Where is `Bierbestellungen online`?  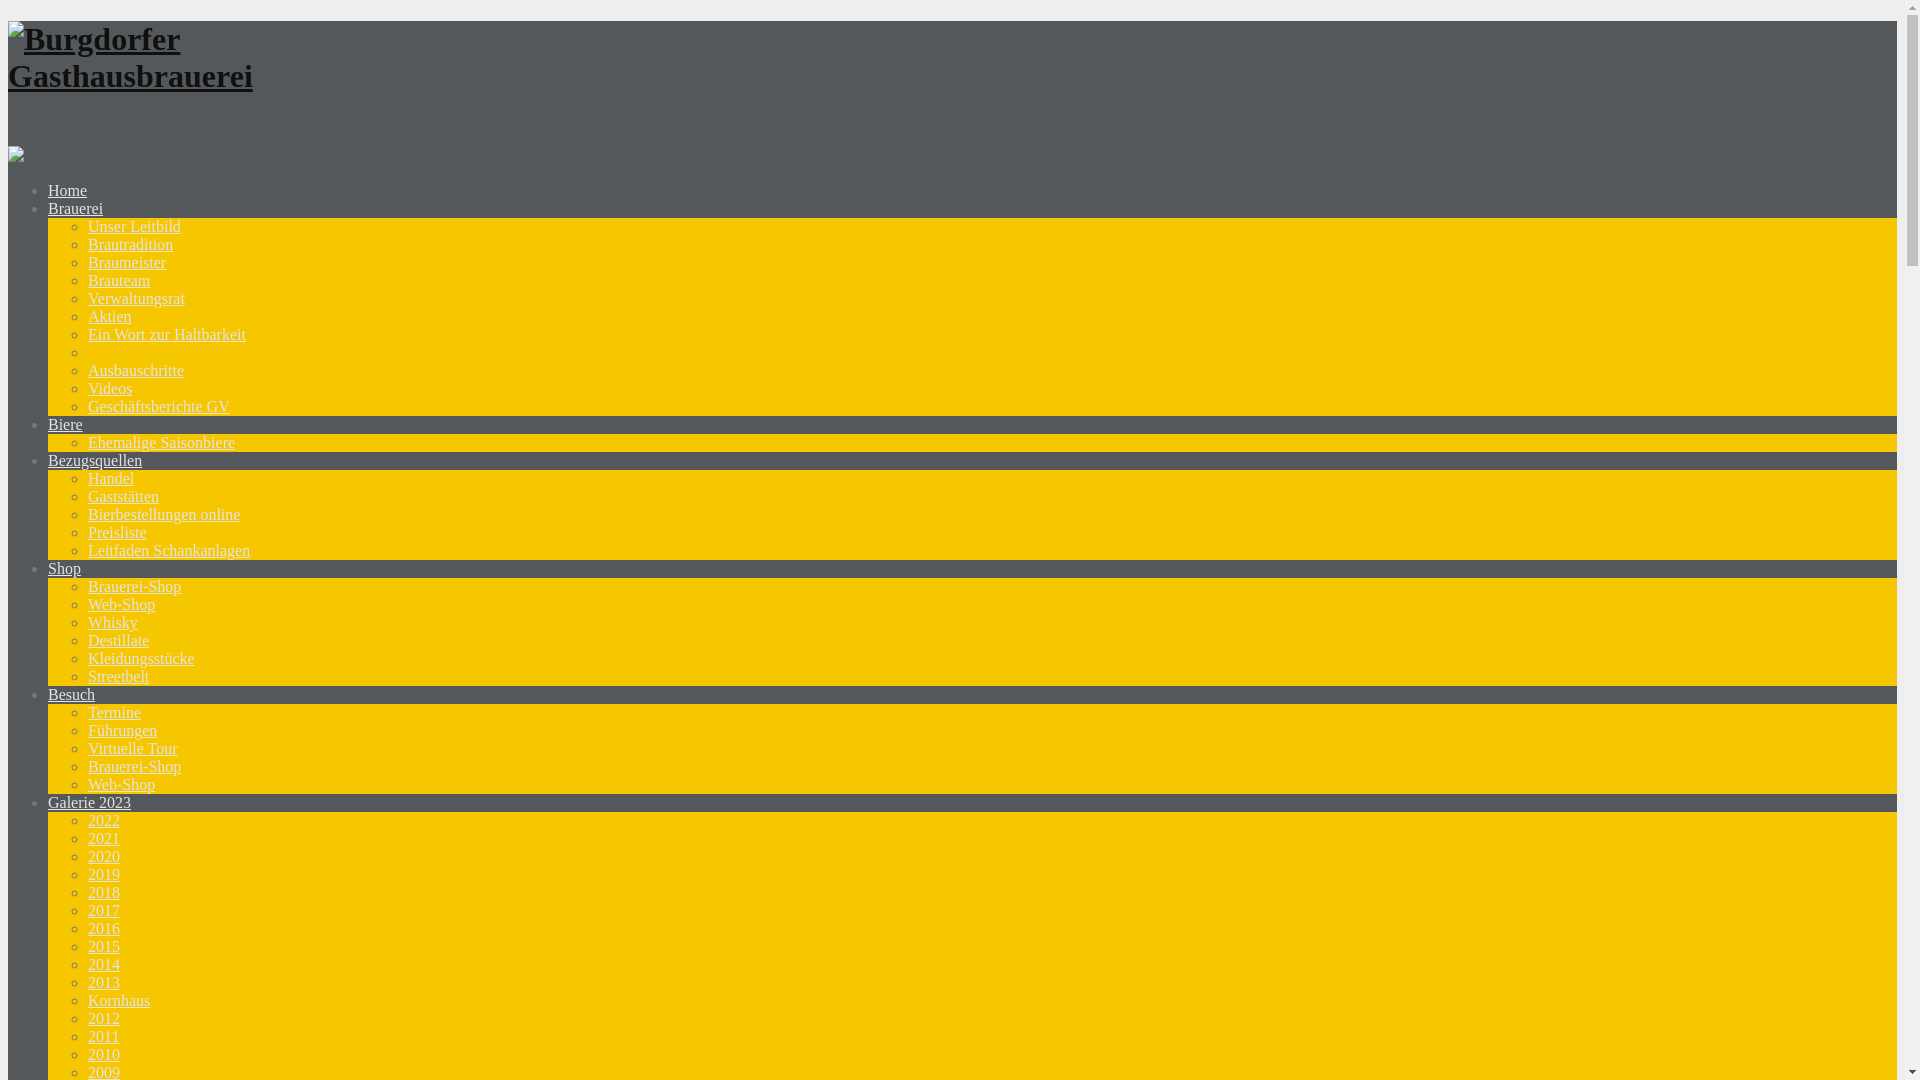 Bierbestellungen online is located at coordinates (164, 514).